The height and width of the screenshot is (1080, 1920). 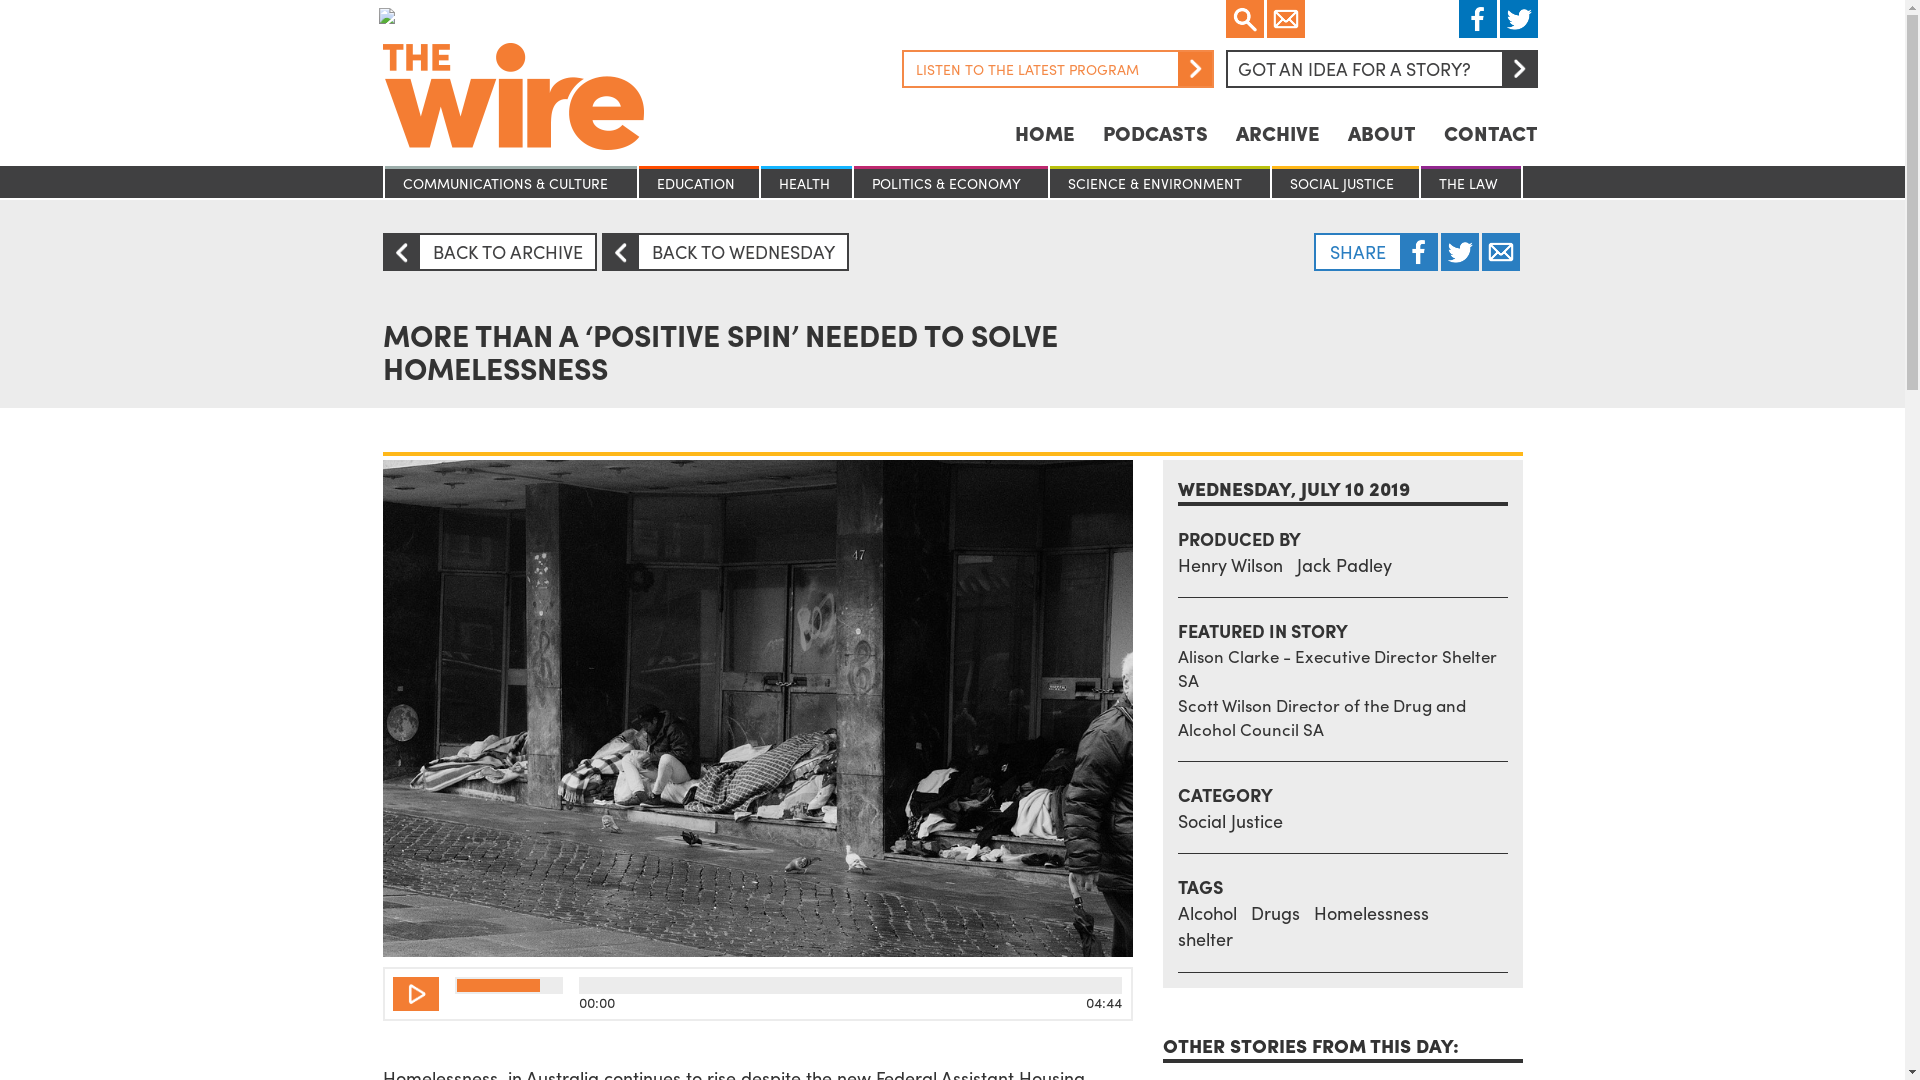 What do you see at coordinates (1208, 912) in the screenshot?
I see `Alcohol` at bounding box center [1208, 912].